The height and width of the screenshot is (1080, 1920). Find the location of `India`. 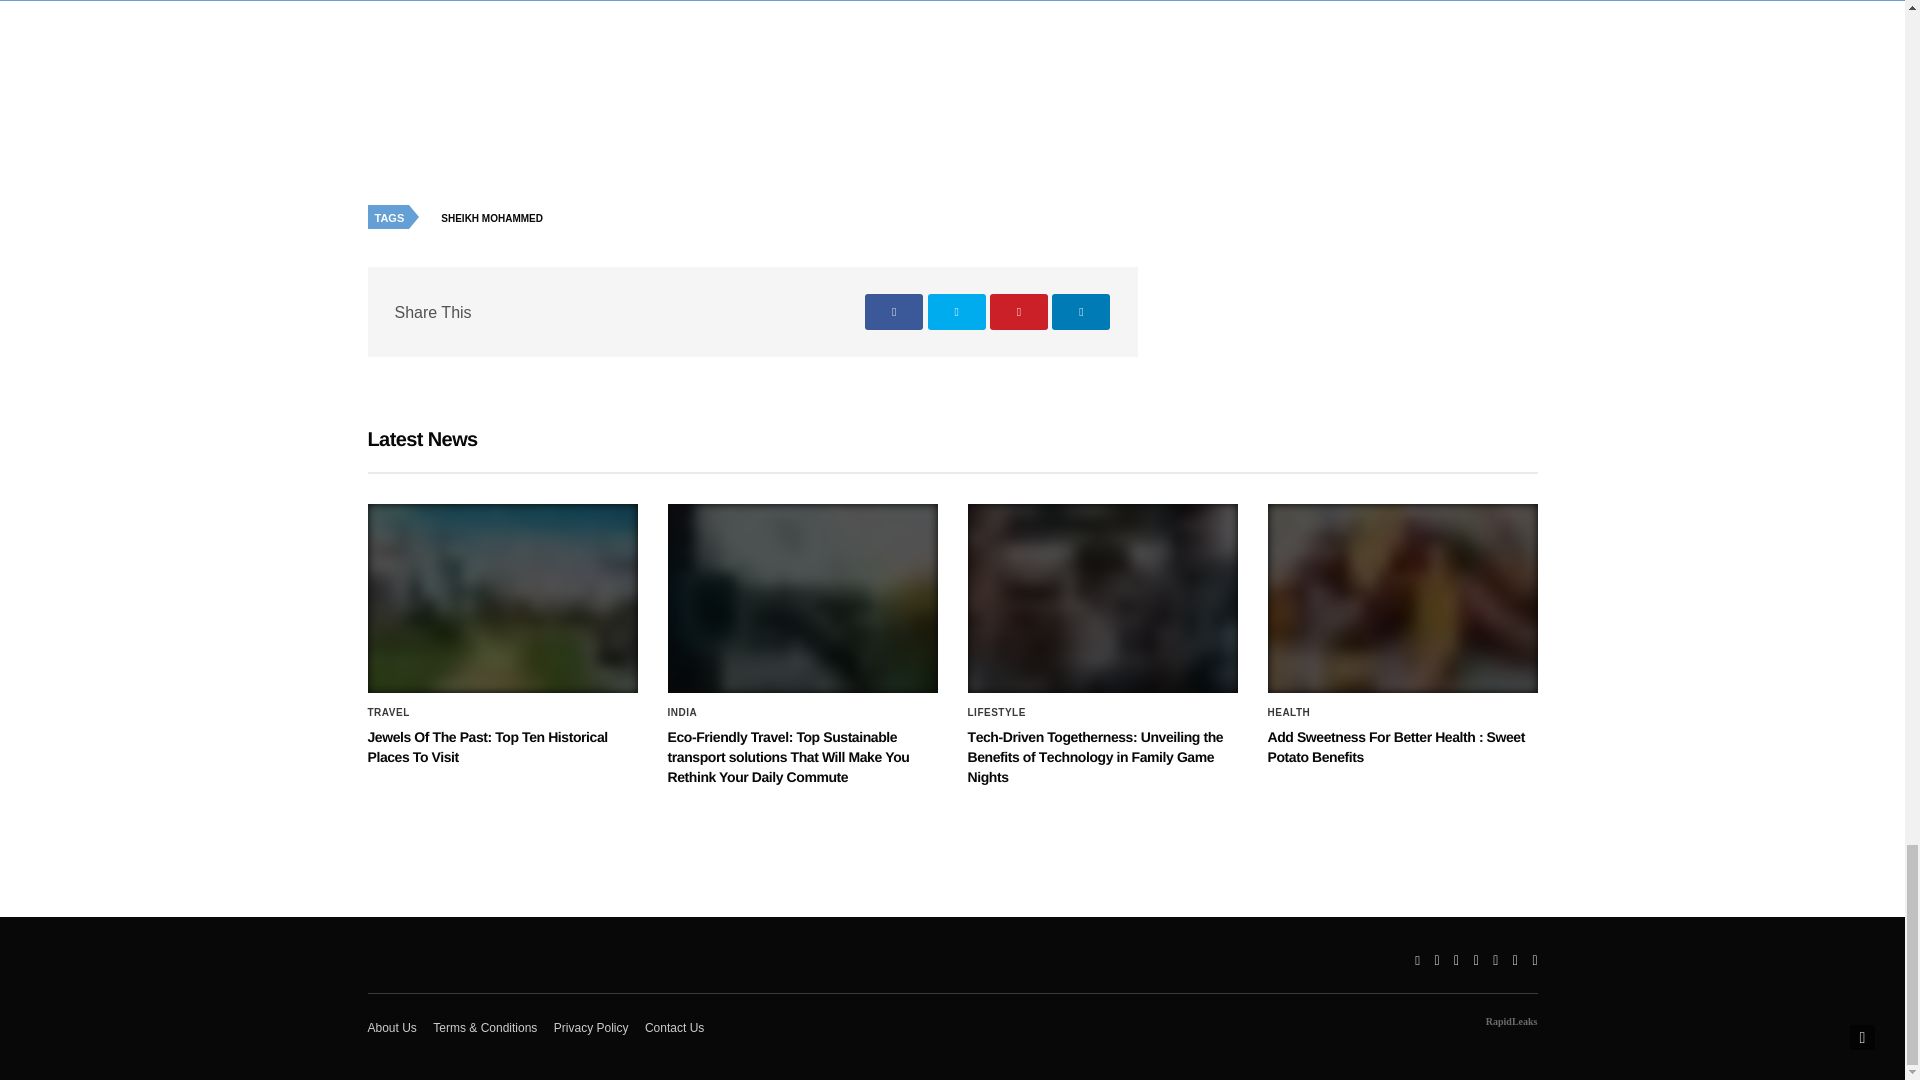

India is located at coordinates (683, 713).